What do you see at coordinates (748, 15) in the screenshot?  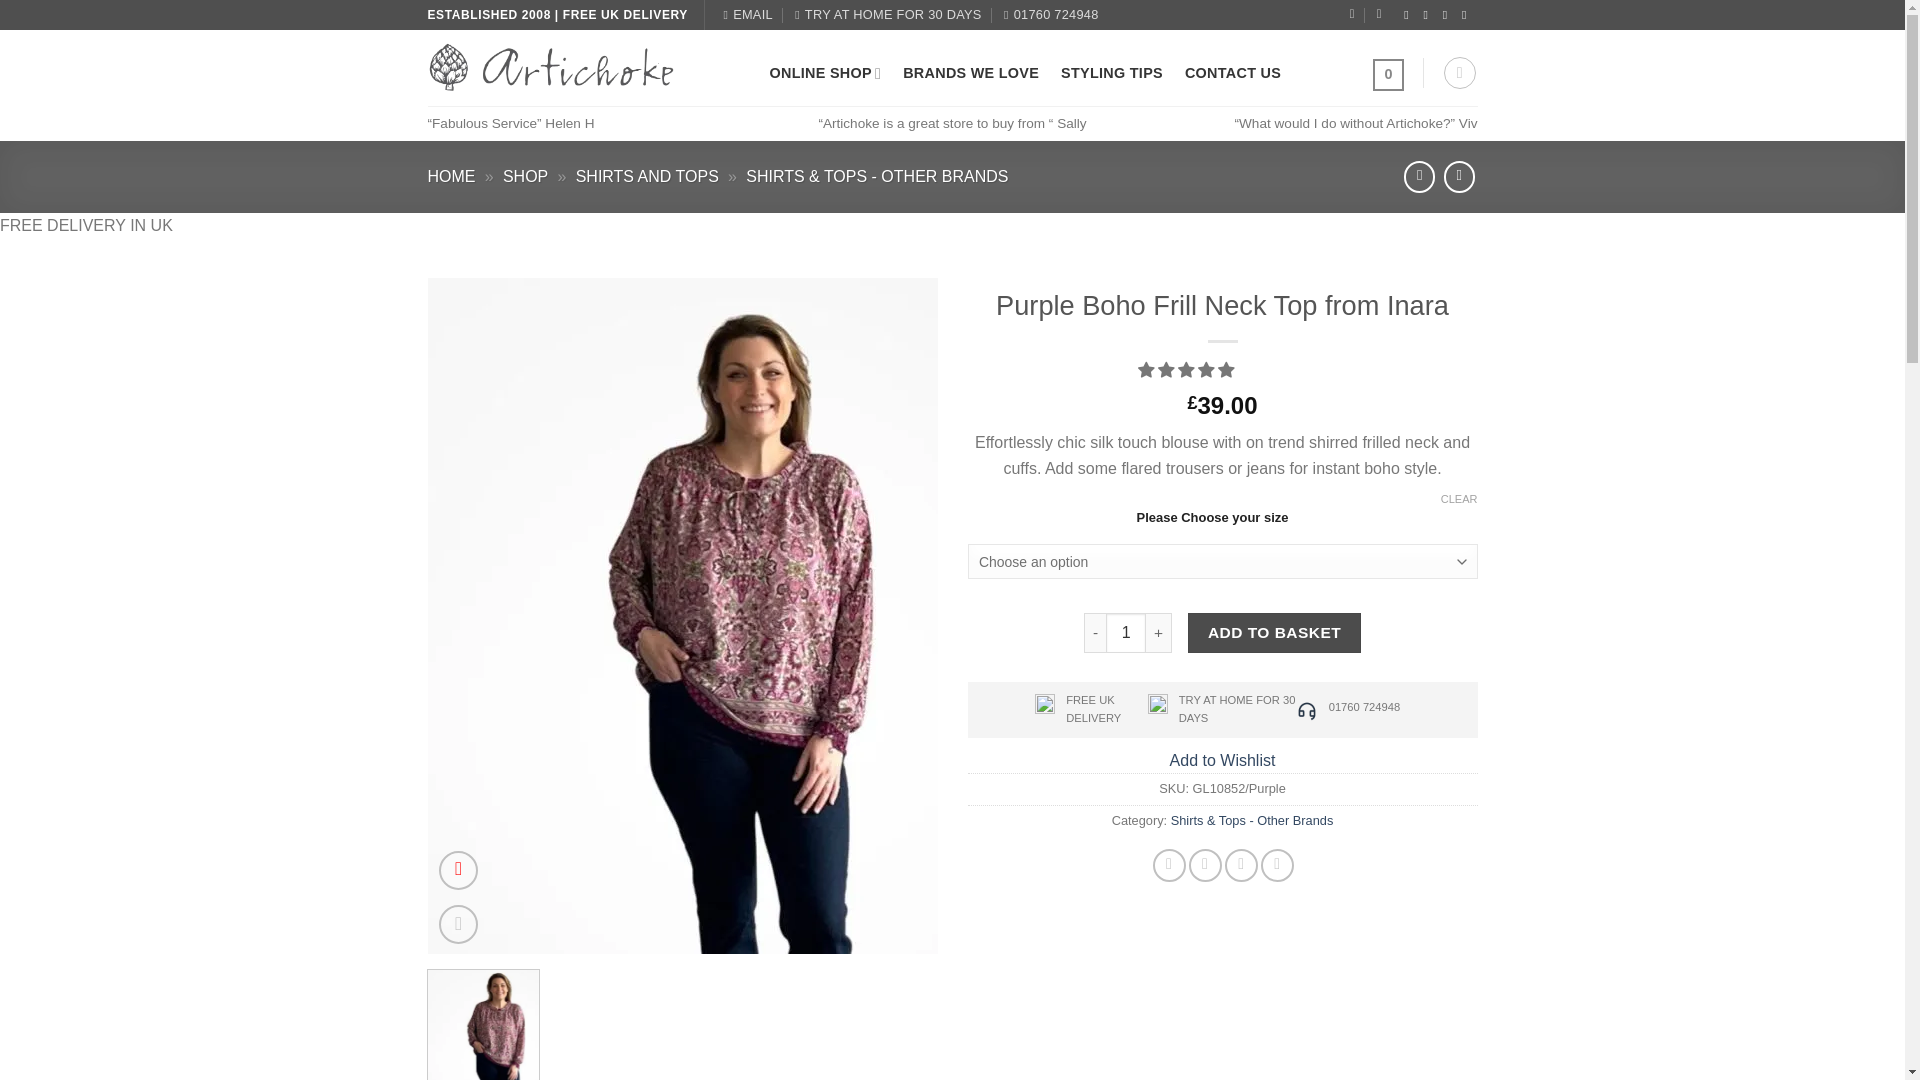 I see `EMAIL` at bounding box center [748, 15].